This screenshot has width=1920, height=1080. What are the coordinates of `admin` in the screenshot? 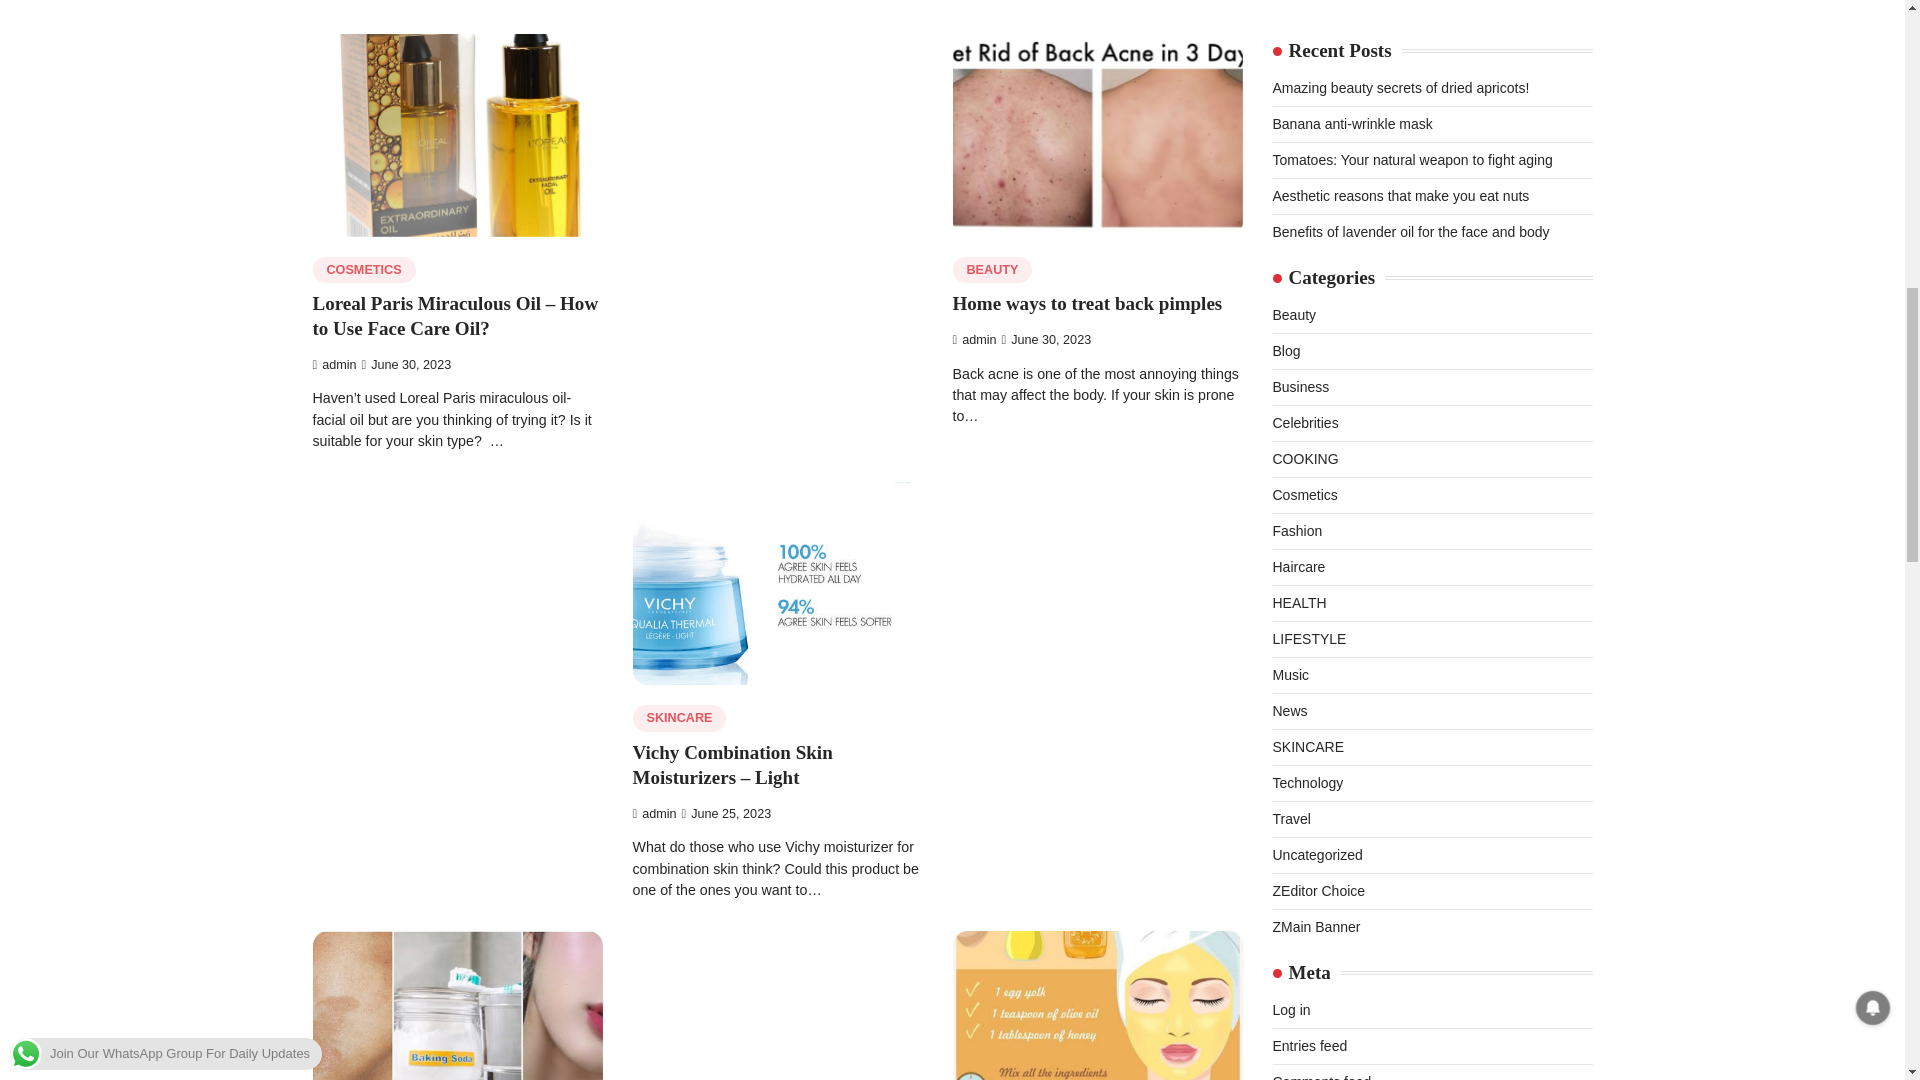 It's located at (653, 813).